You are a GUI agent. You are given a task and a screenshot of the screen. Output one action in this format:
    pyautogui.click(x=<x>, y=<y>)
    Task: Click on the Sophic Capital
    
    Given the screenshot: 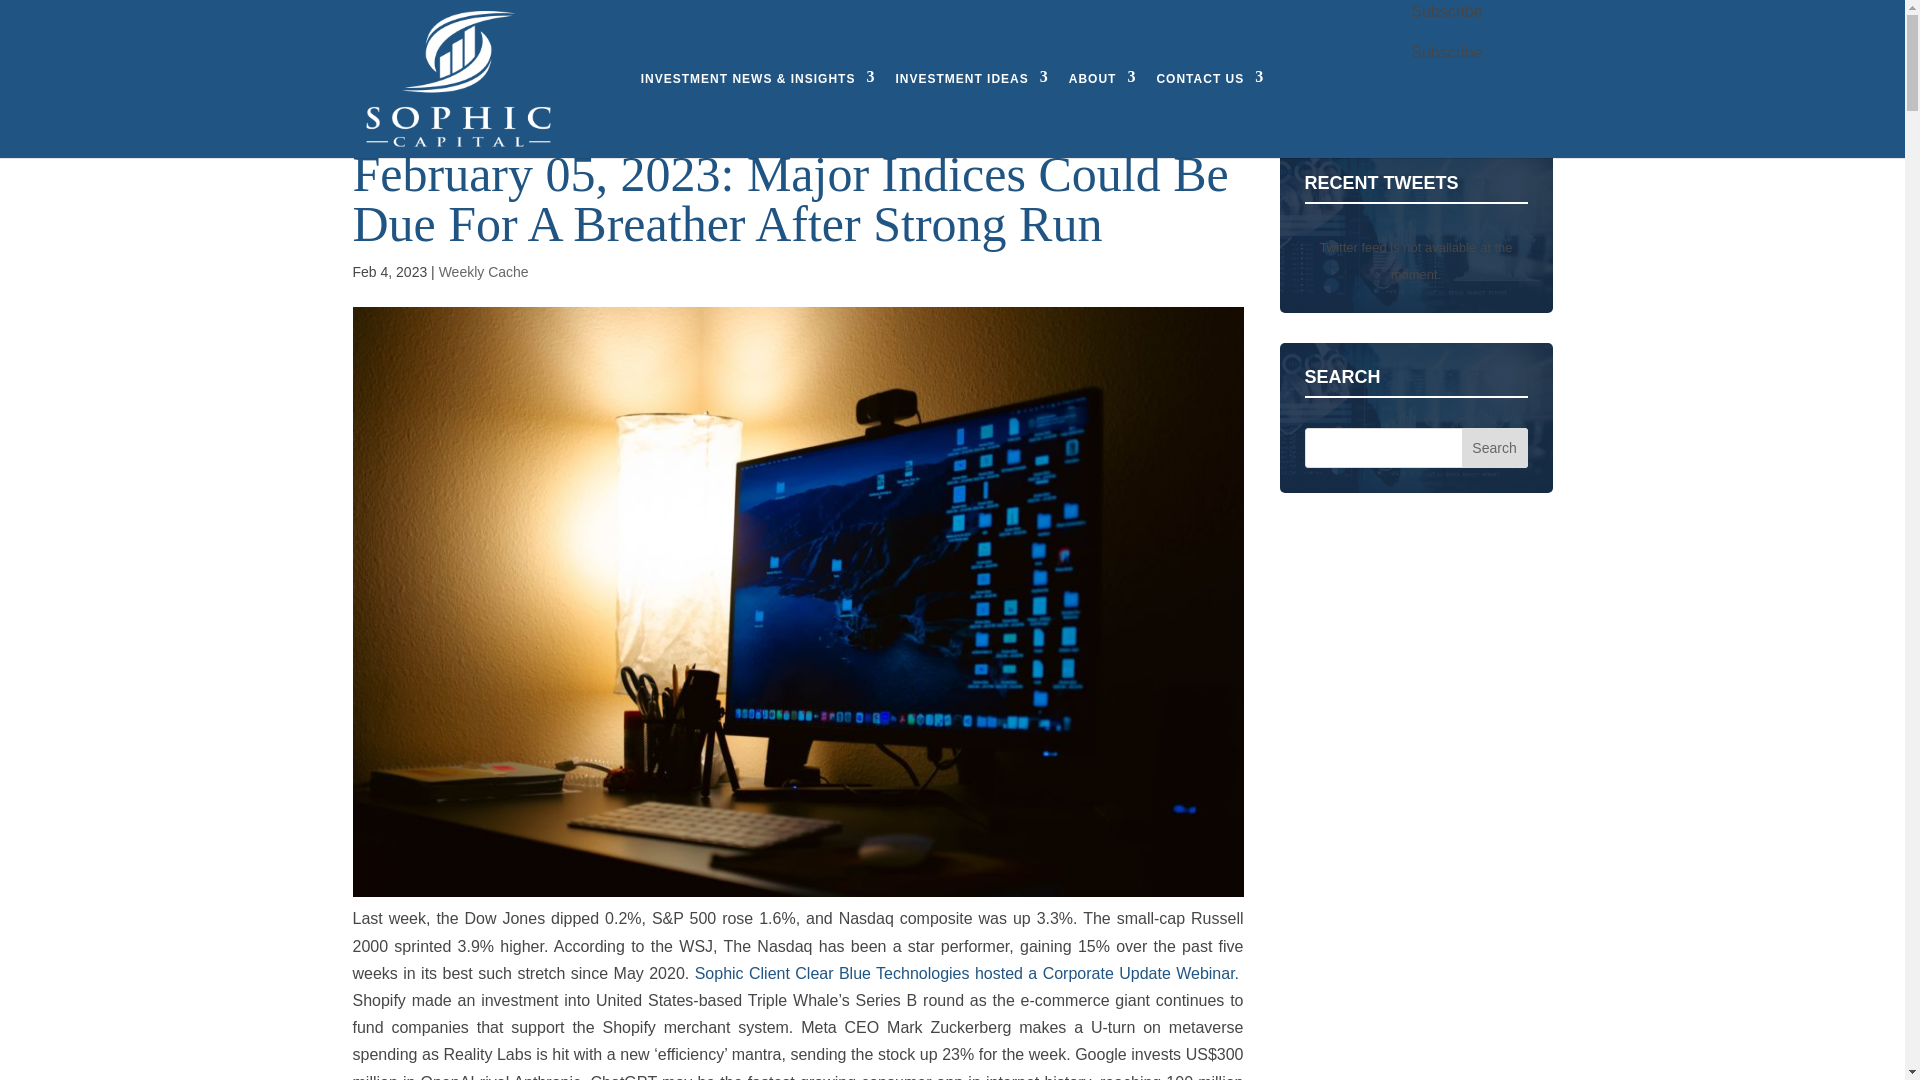 What is the action you would take?
    pyautogui.click(x=456, y=78)
    